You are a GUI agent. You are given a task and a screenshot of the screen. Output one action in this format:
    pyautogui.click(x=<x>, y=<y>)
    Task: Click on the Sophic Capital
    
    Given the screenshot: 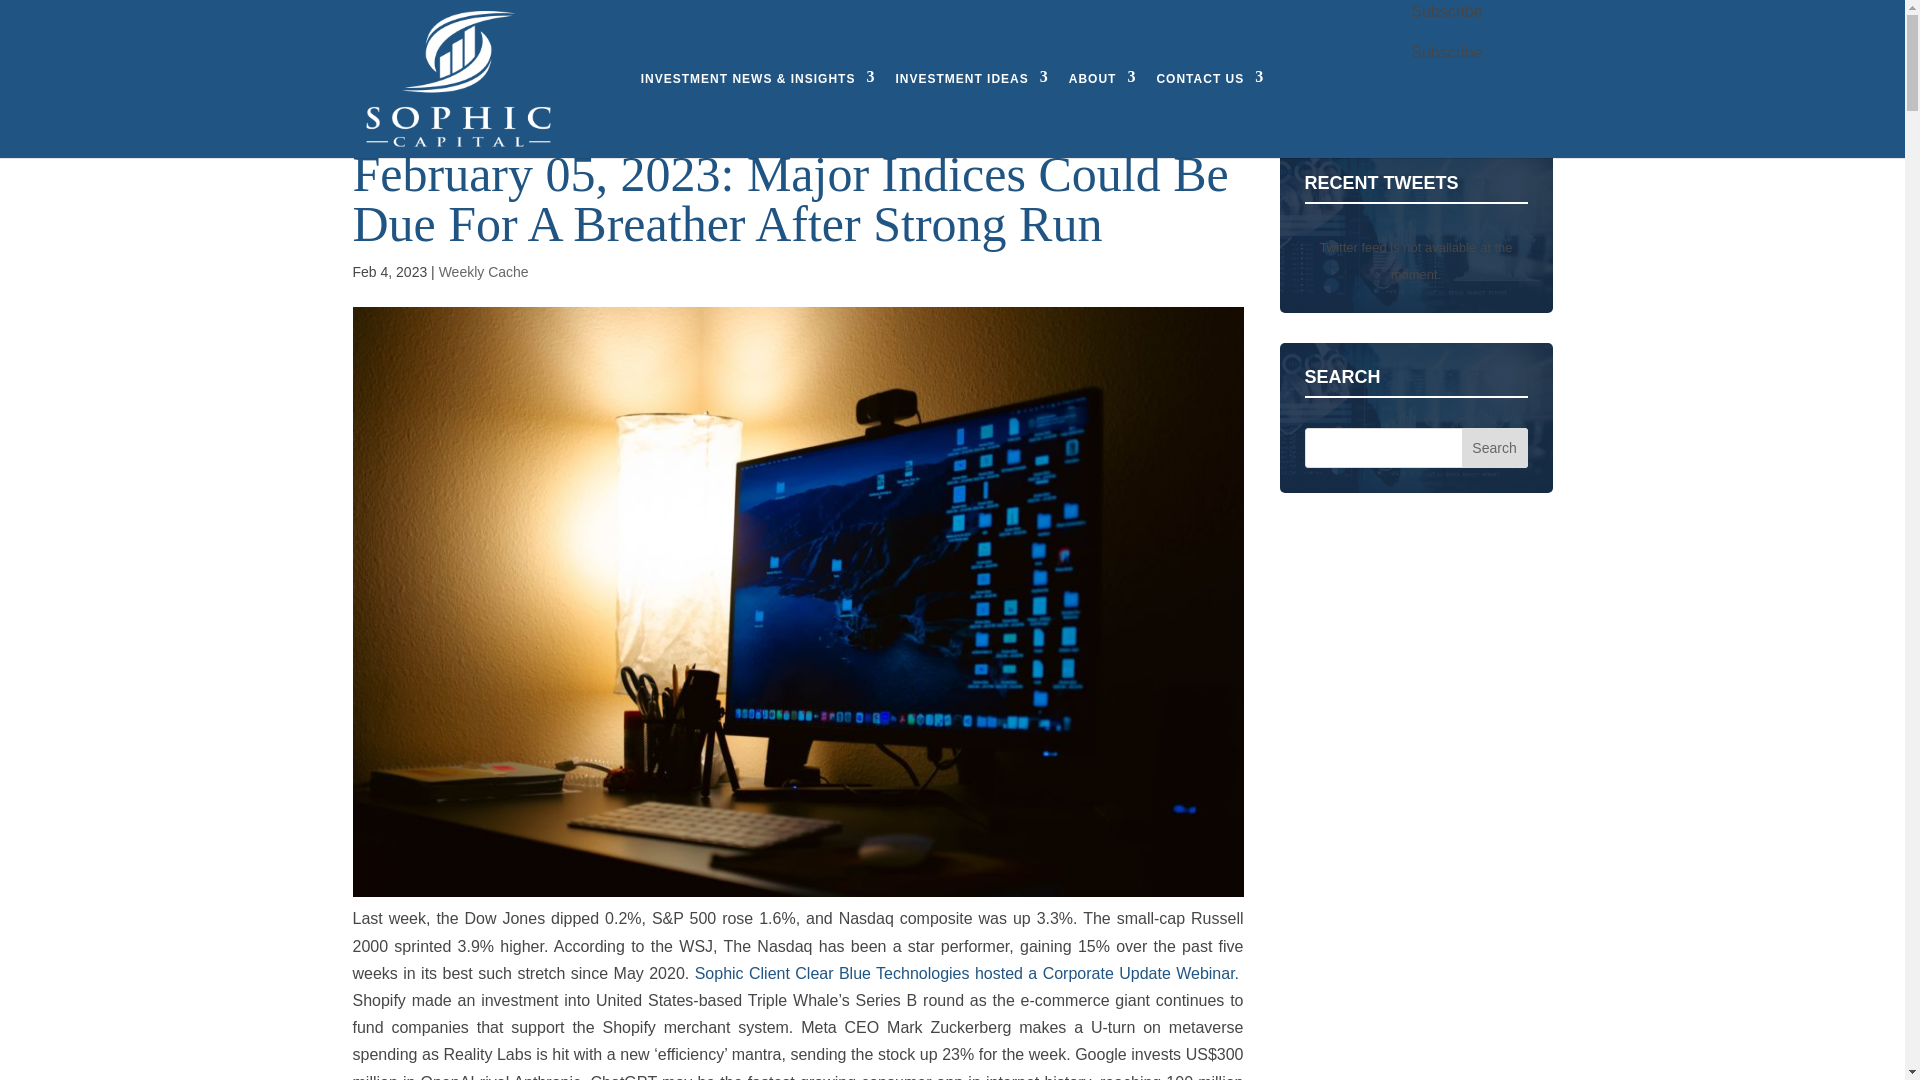 What is the action you would take?
    pyautogui.click(x=456, y=78)
    